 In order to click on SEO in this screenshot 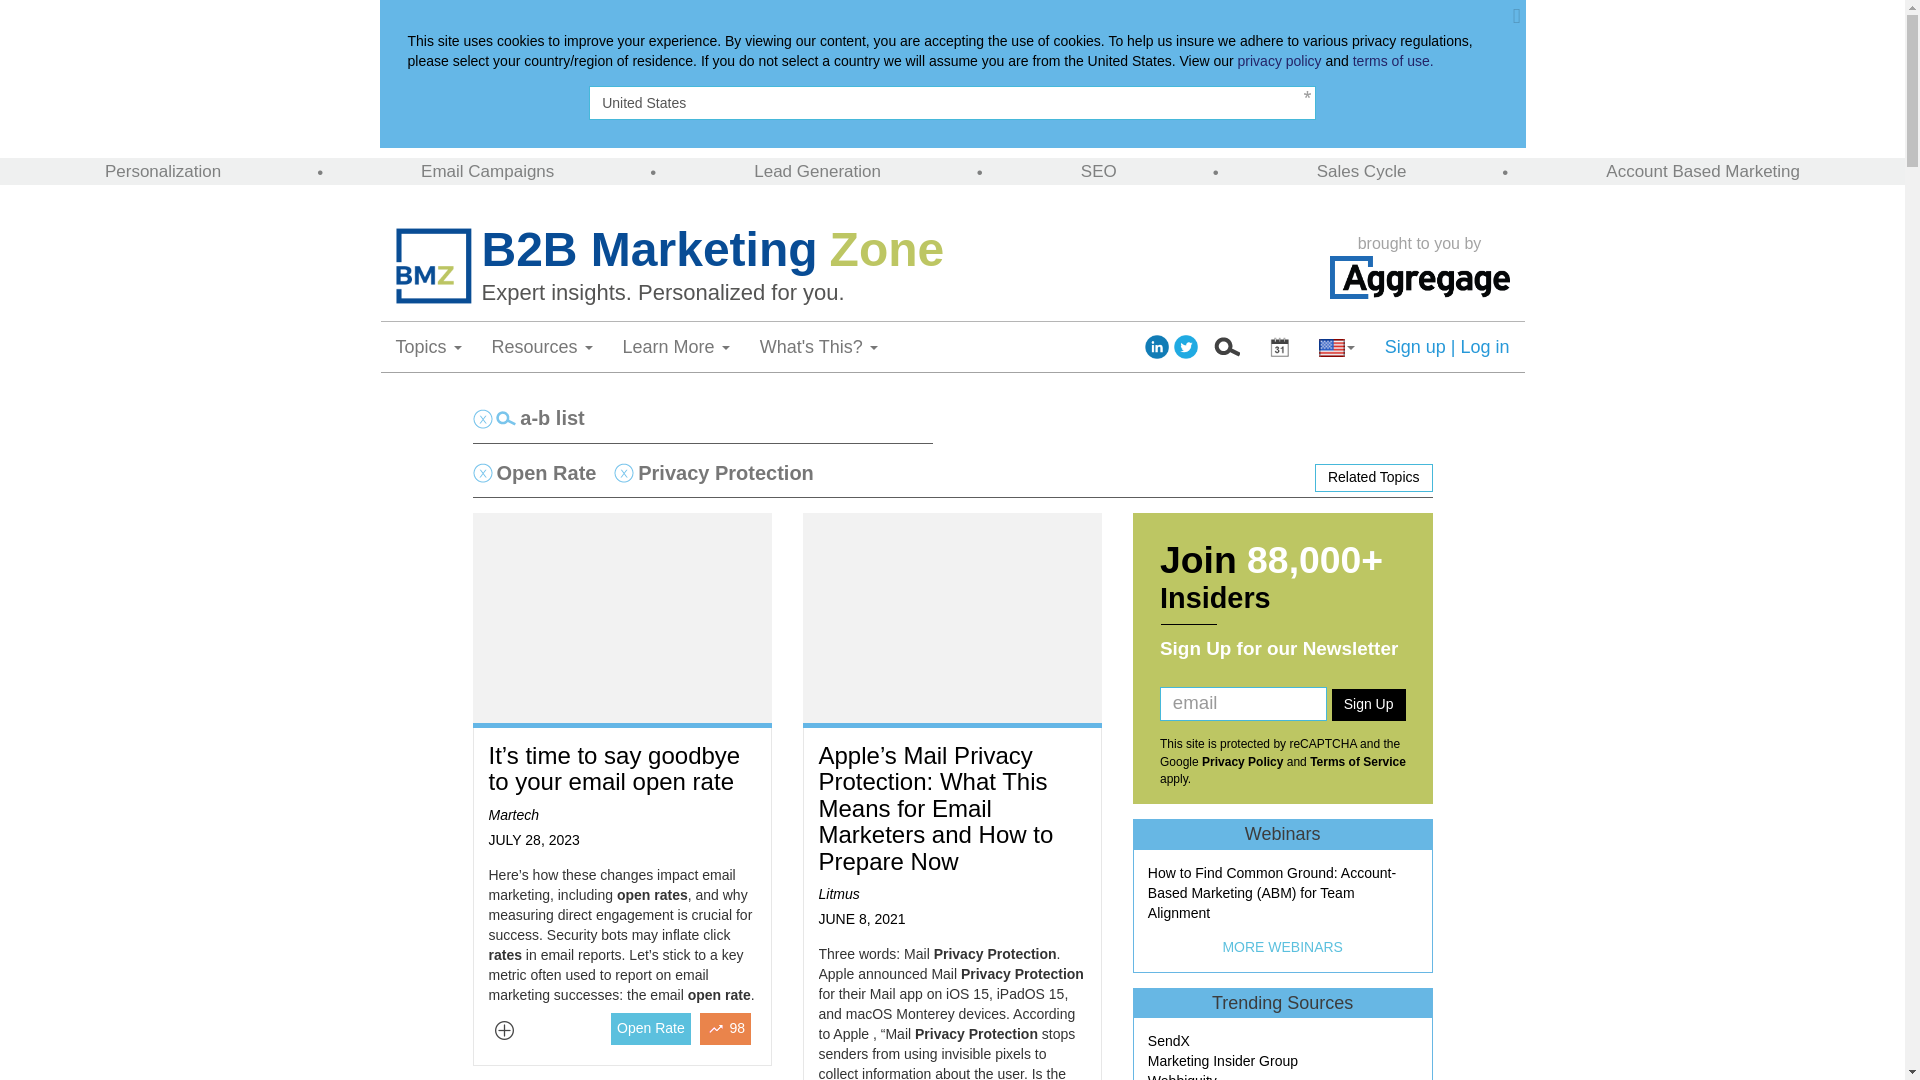, I will do `click(1098, 172)`.